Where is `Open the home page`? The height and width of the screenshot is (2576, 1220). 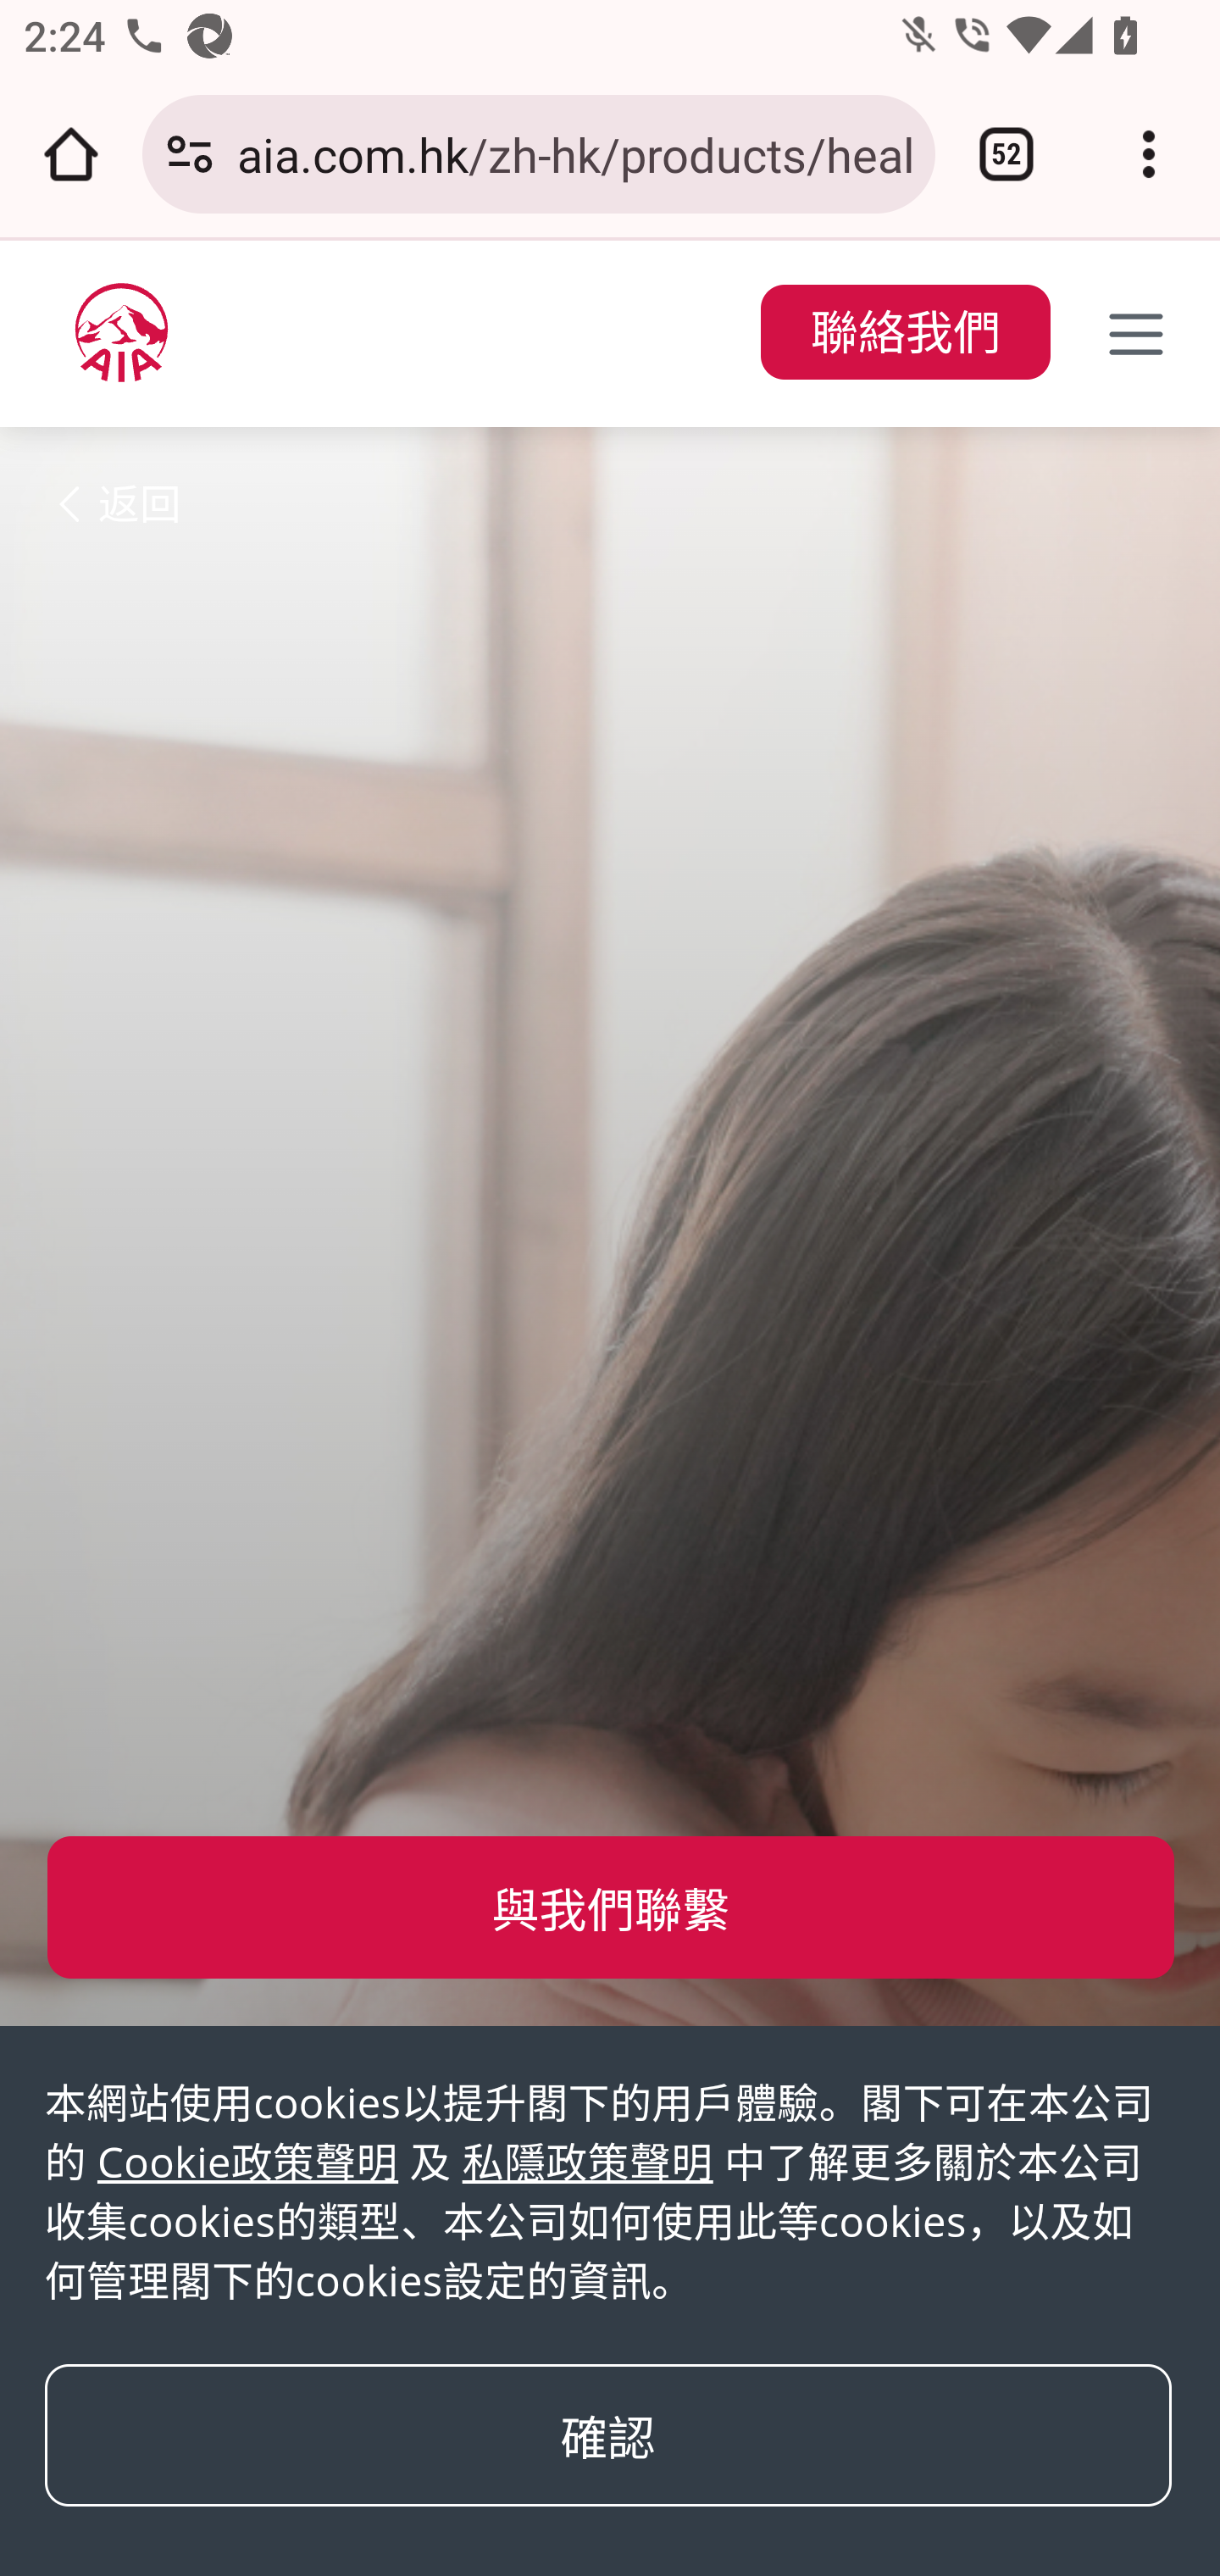 Open the home page is located at coordinates (71, 154).